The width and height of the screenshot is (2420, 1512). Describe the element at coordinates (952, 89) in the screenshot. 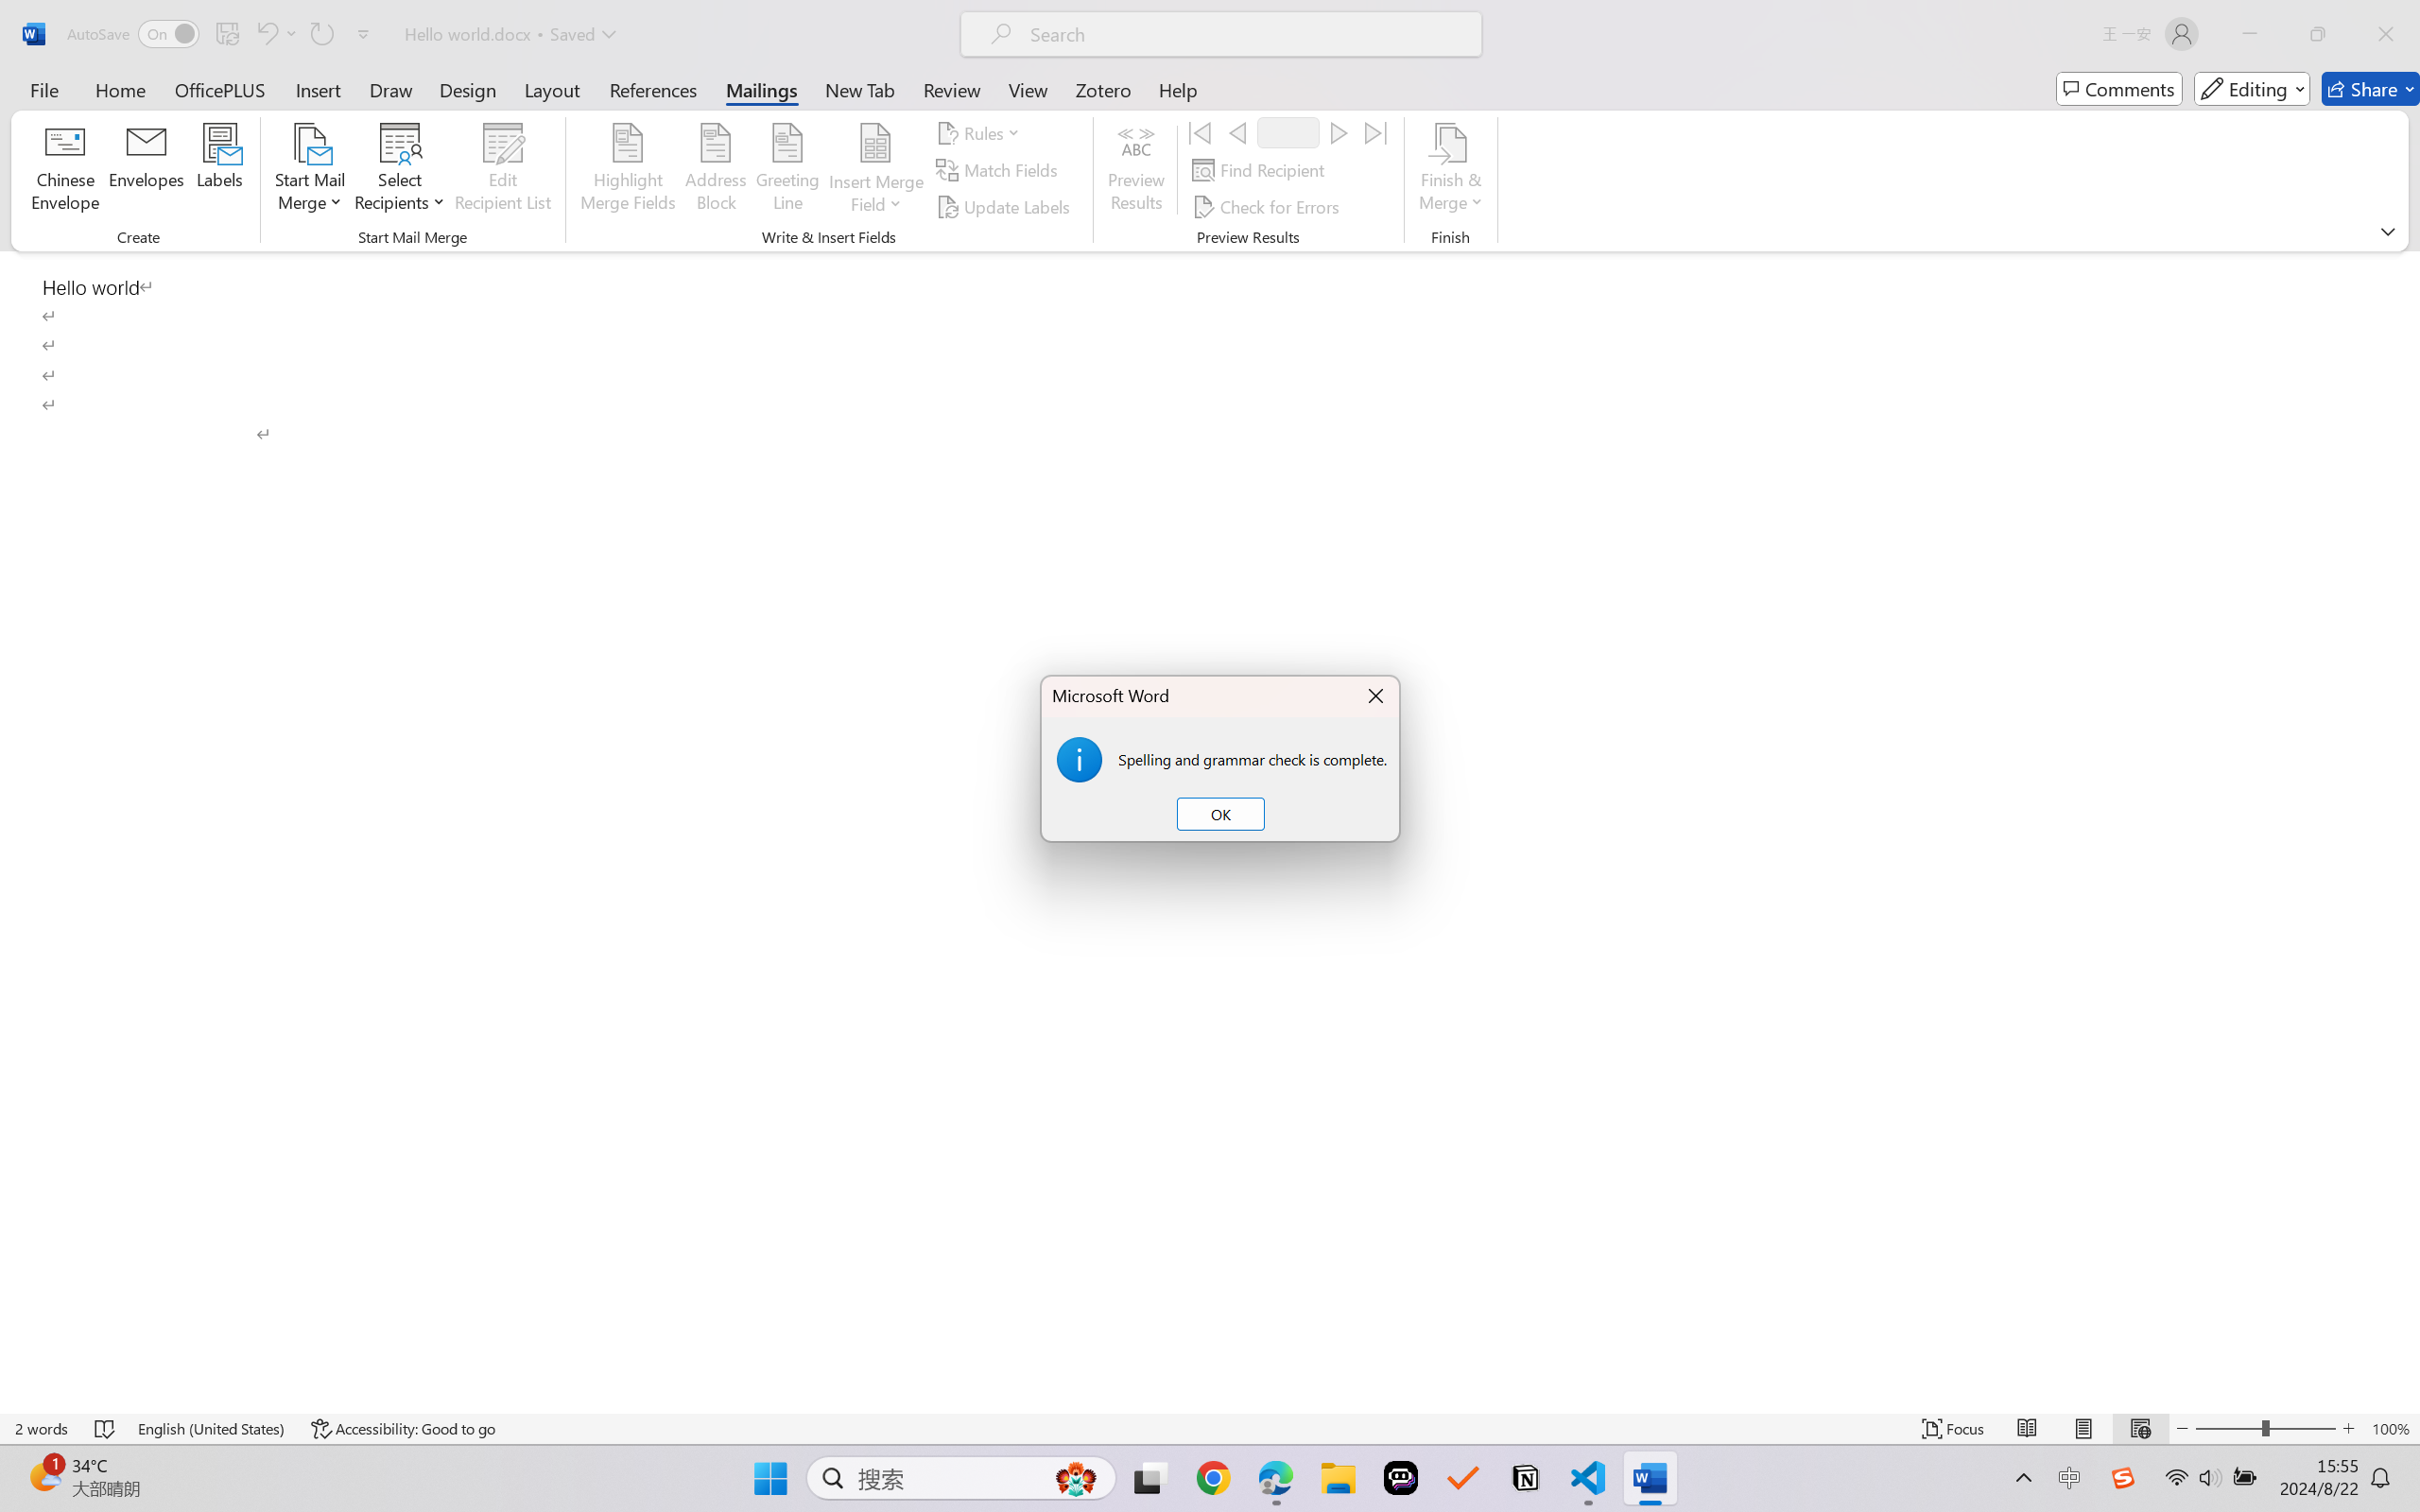

I see `Review` at that location.